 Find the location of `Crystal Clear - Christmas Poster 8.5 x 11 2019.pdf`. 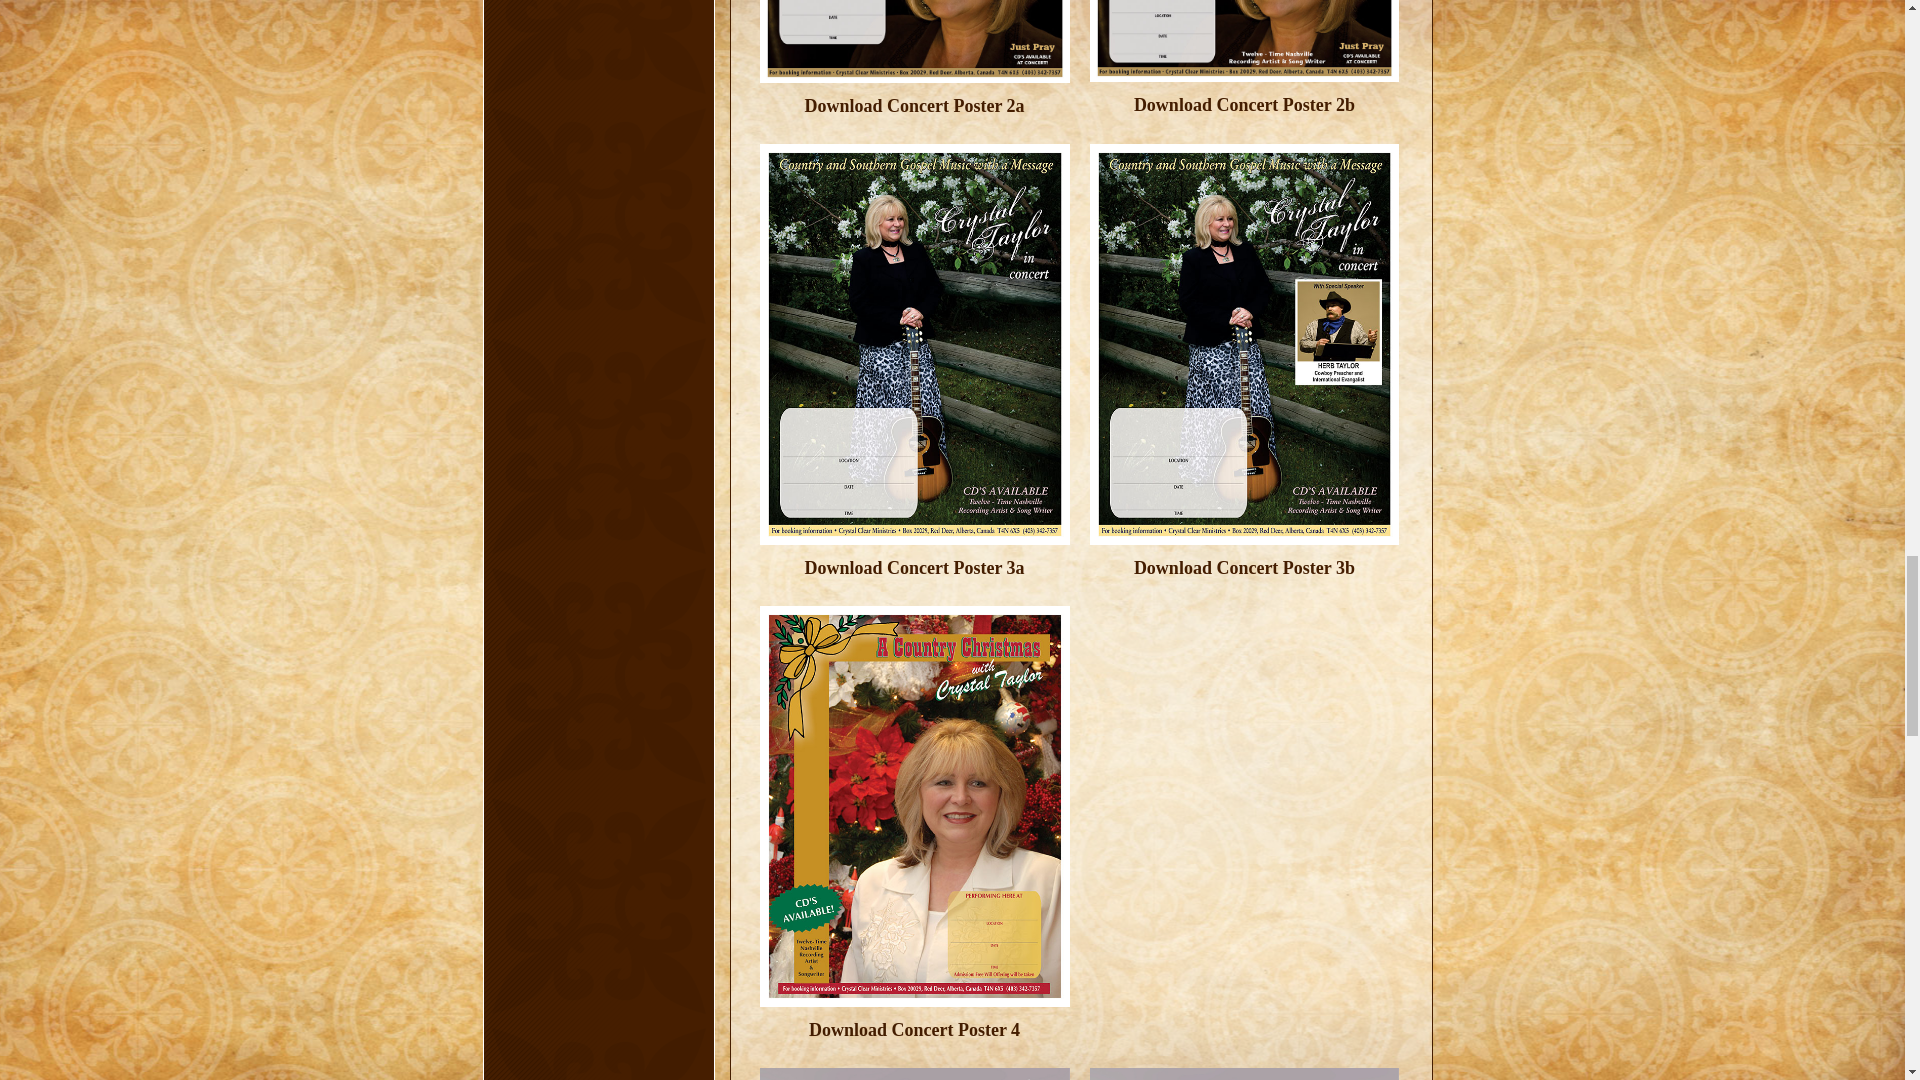

Crystal Clear - Christmas Poster 8.5 x 11 2019.pdf is located at coordinates (914, 1040).